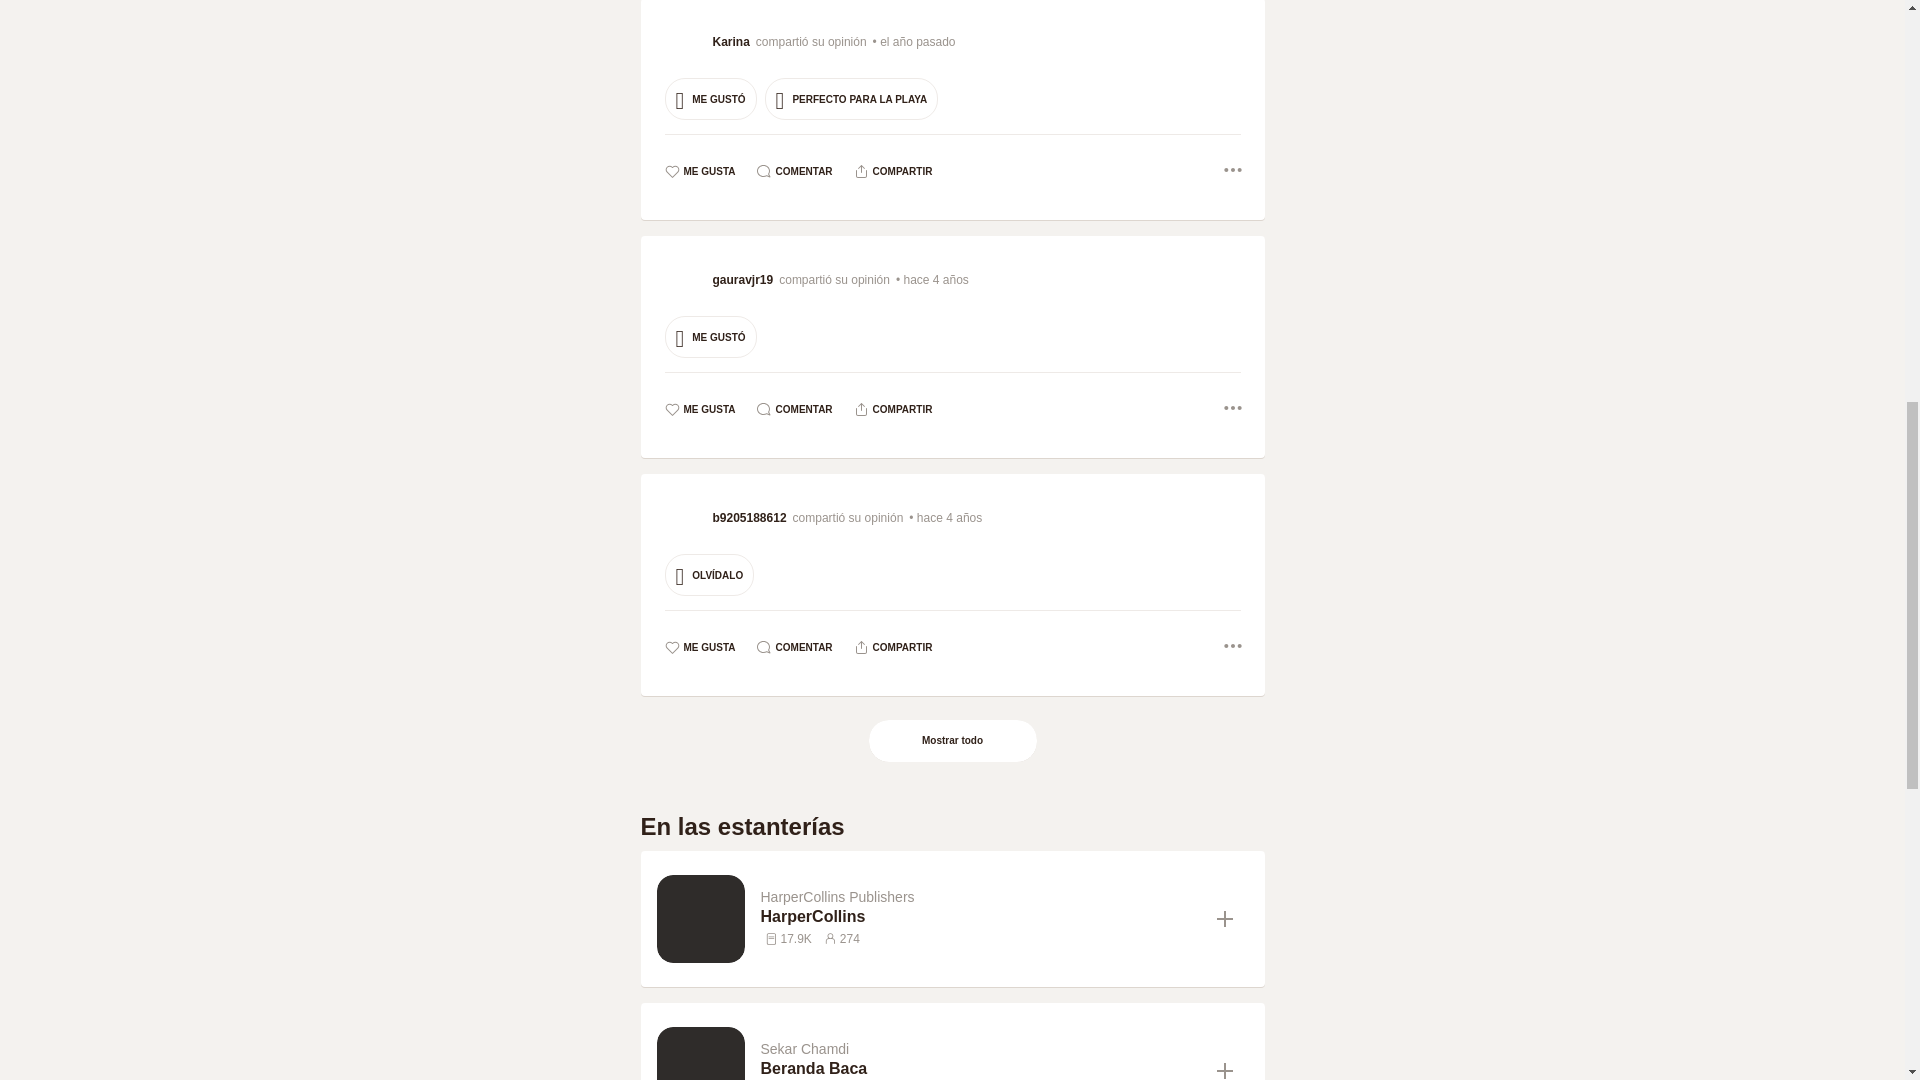 The image size is (1920, 1080). What do you see at coordinates (980, 916) in the screenshot?
I see `HarperCollins ` at bounding box center [980, 916].